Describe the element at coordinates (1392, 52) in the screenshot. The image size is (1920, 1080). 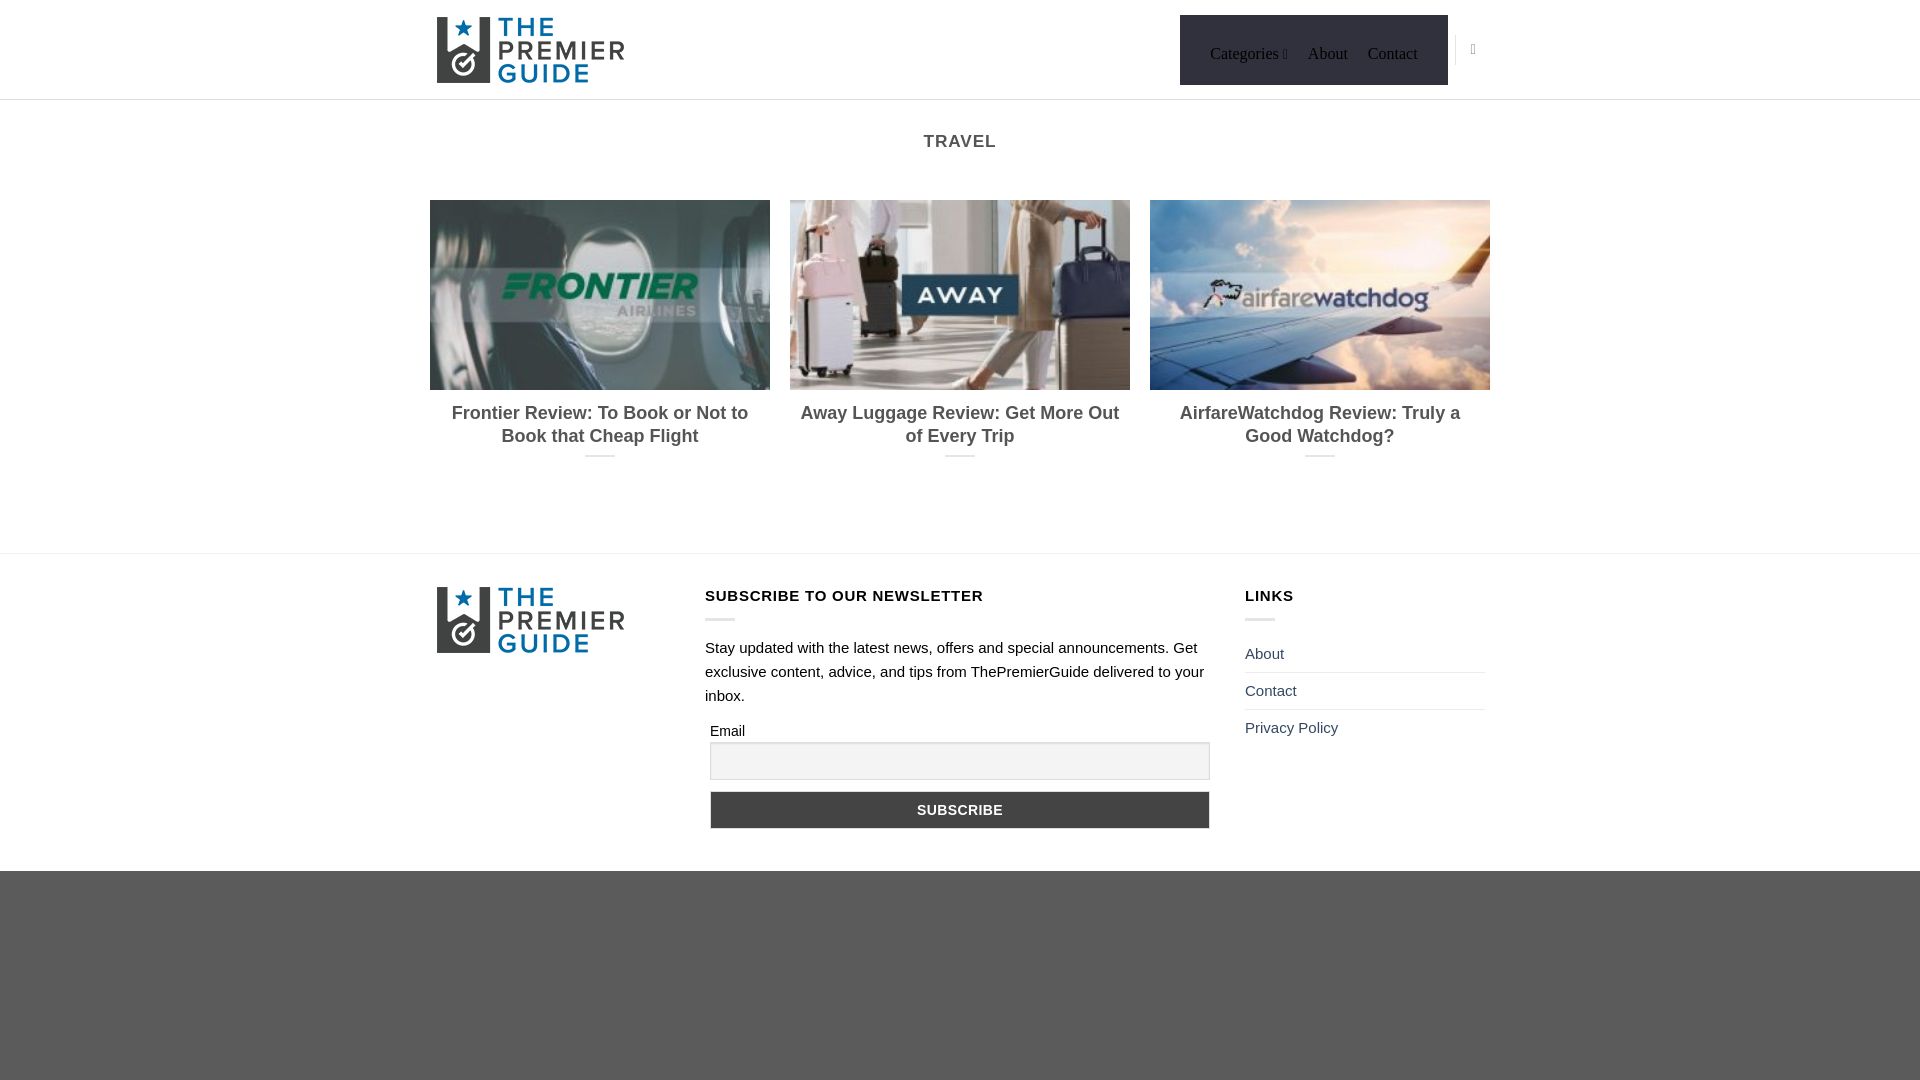
I see `Contact` at that location.